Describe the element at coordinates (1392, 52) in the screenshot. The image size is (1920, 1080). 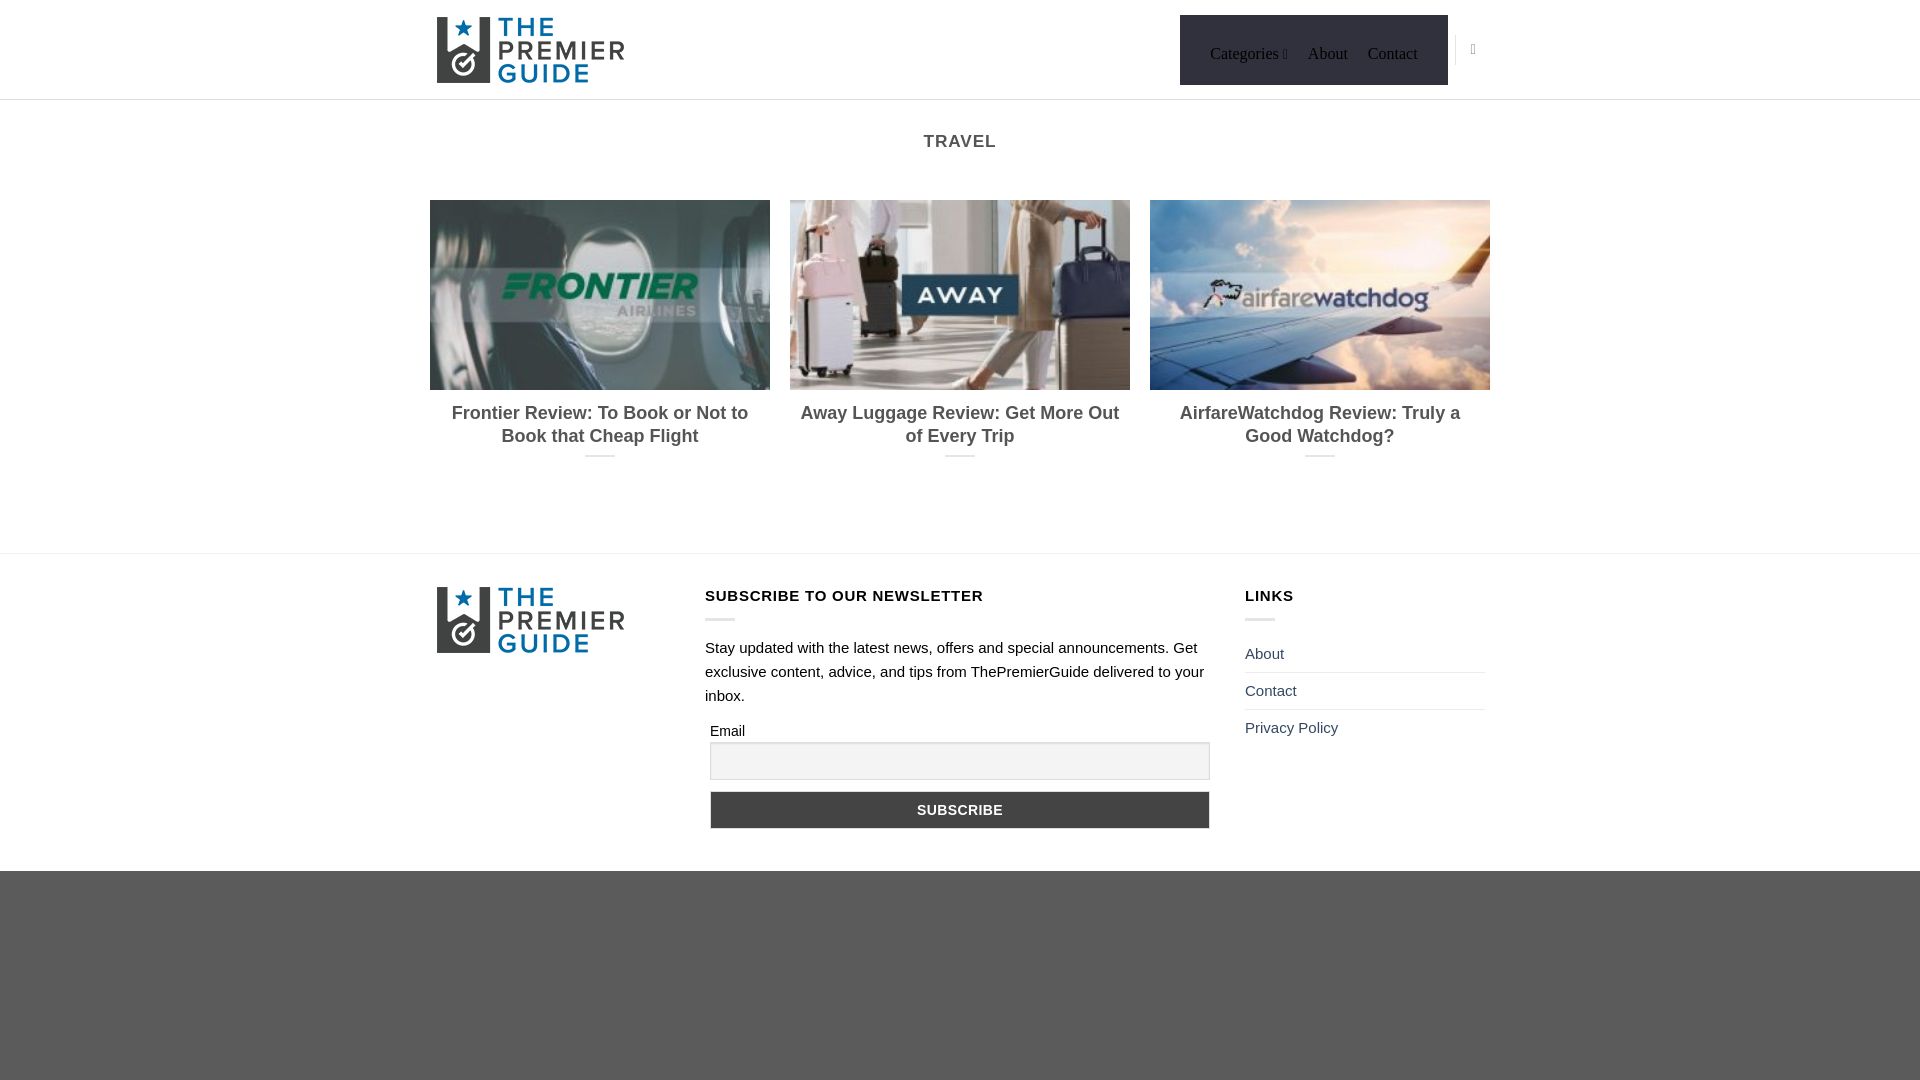
I see `Contact` at that location.